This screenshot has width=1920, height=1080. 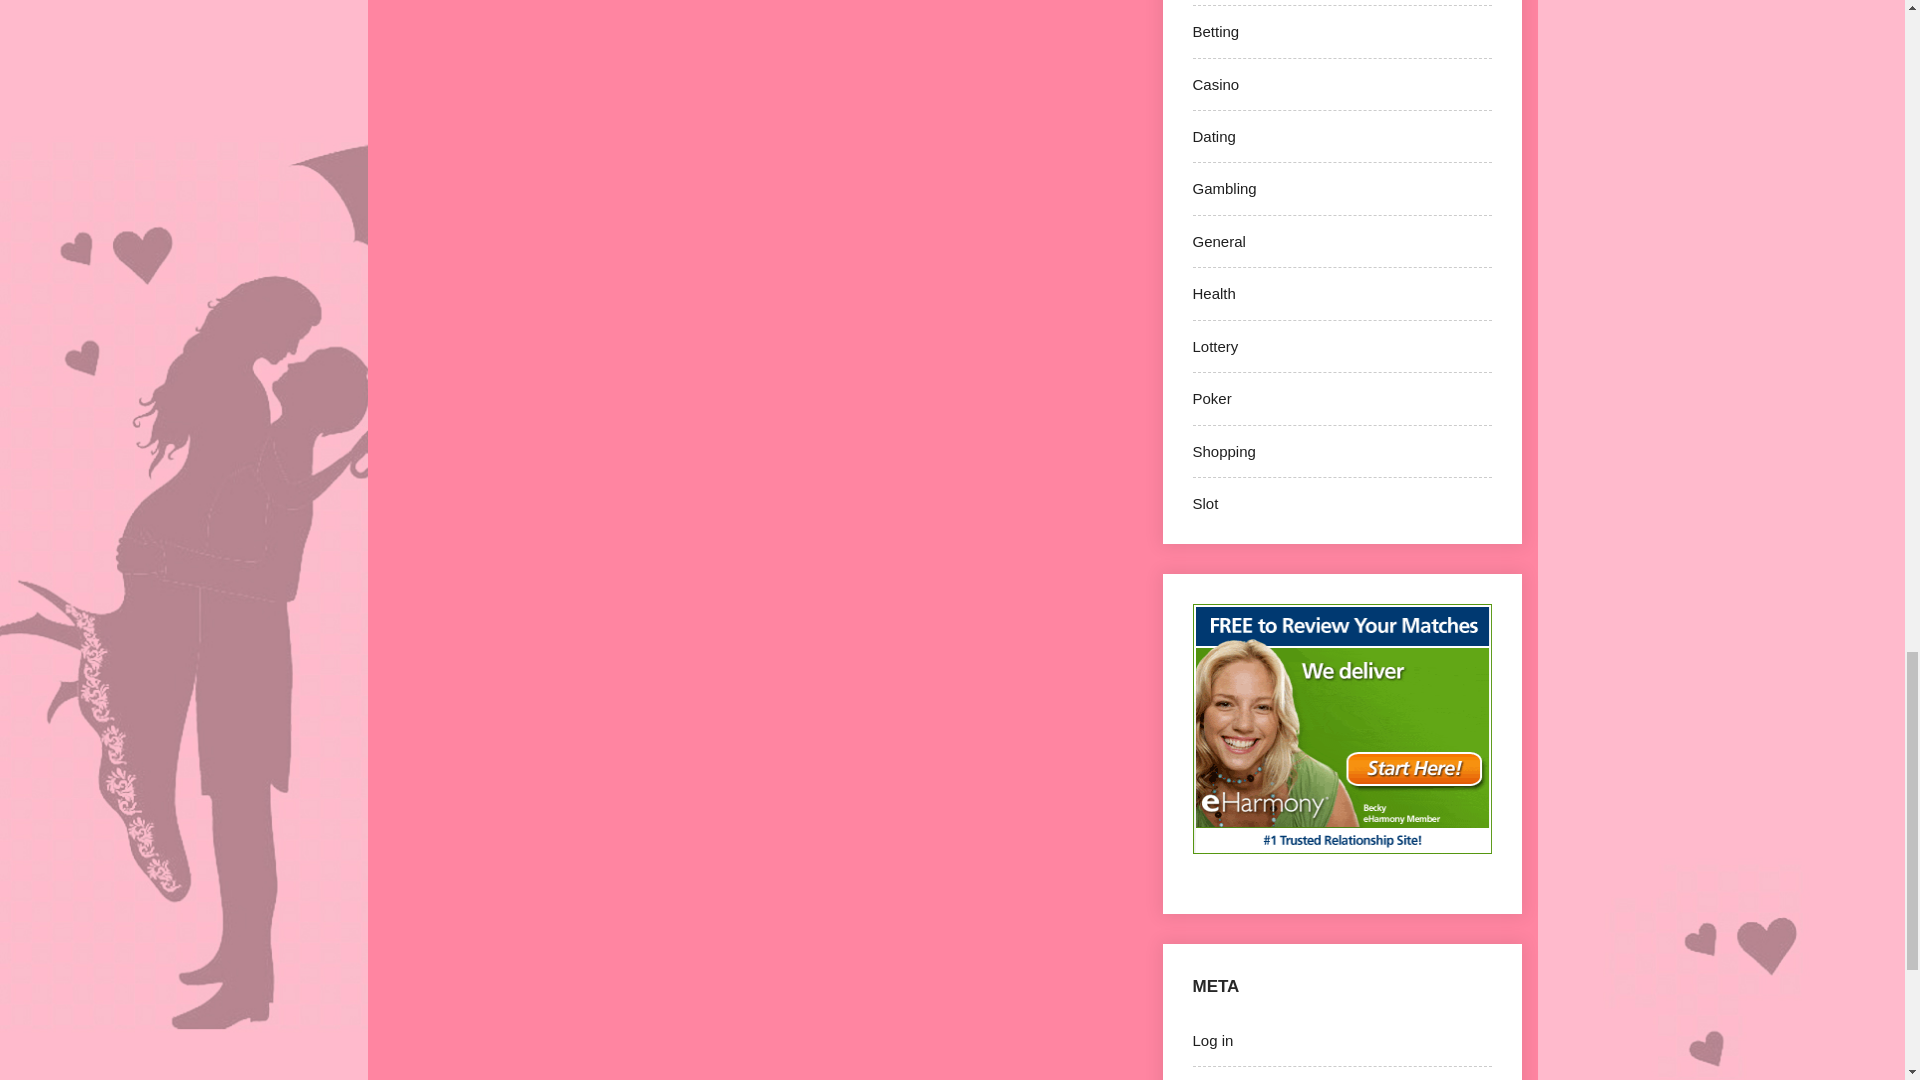 I want to click on Lottery, so click(x=1215, y=346).